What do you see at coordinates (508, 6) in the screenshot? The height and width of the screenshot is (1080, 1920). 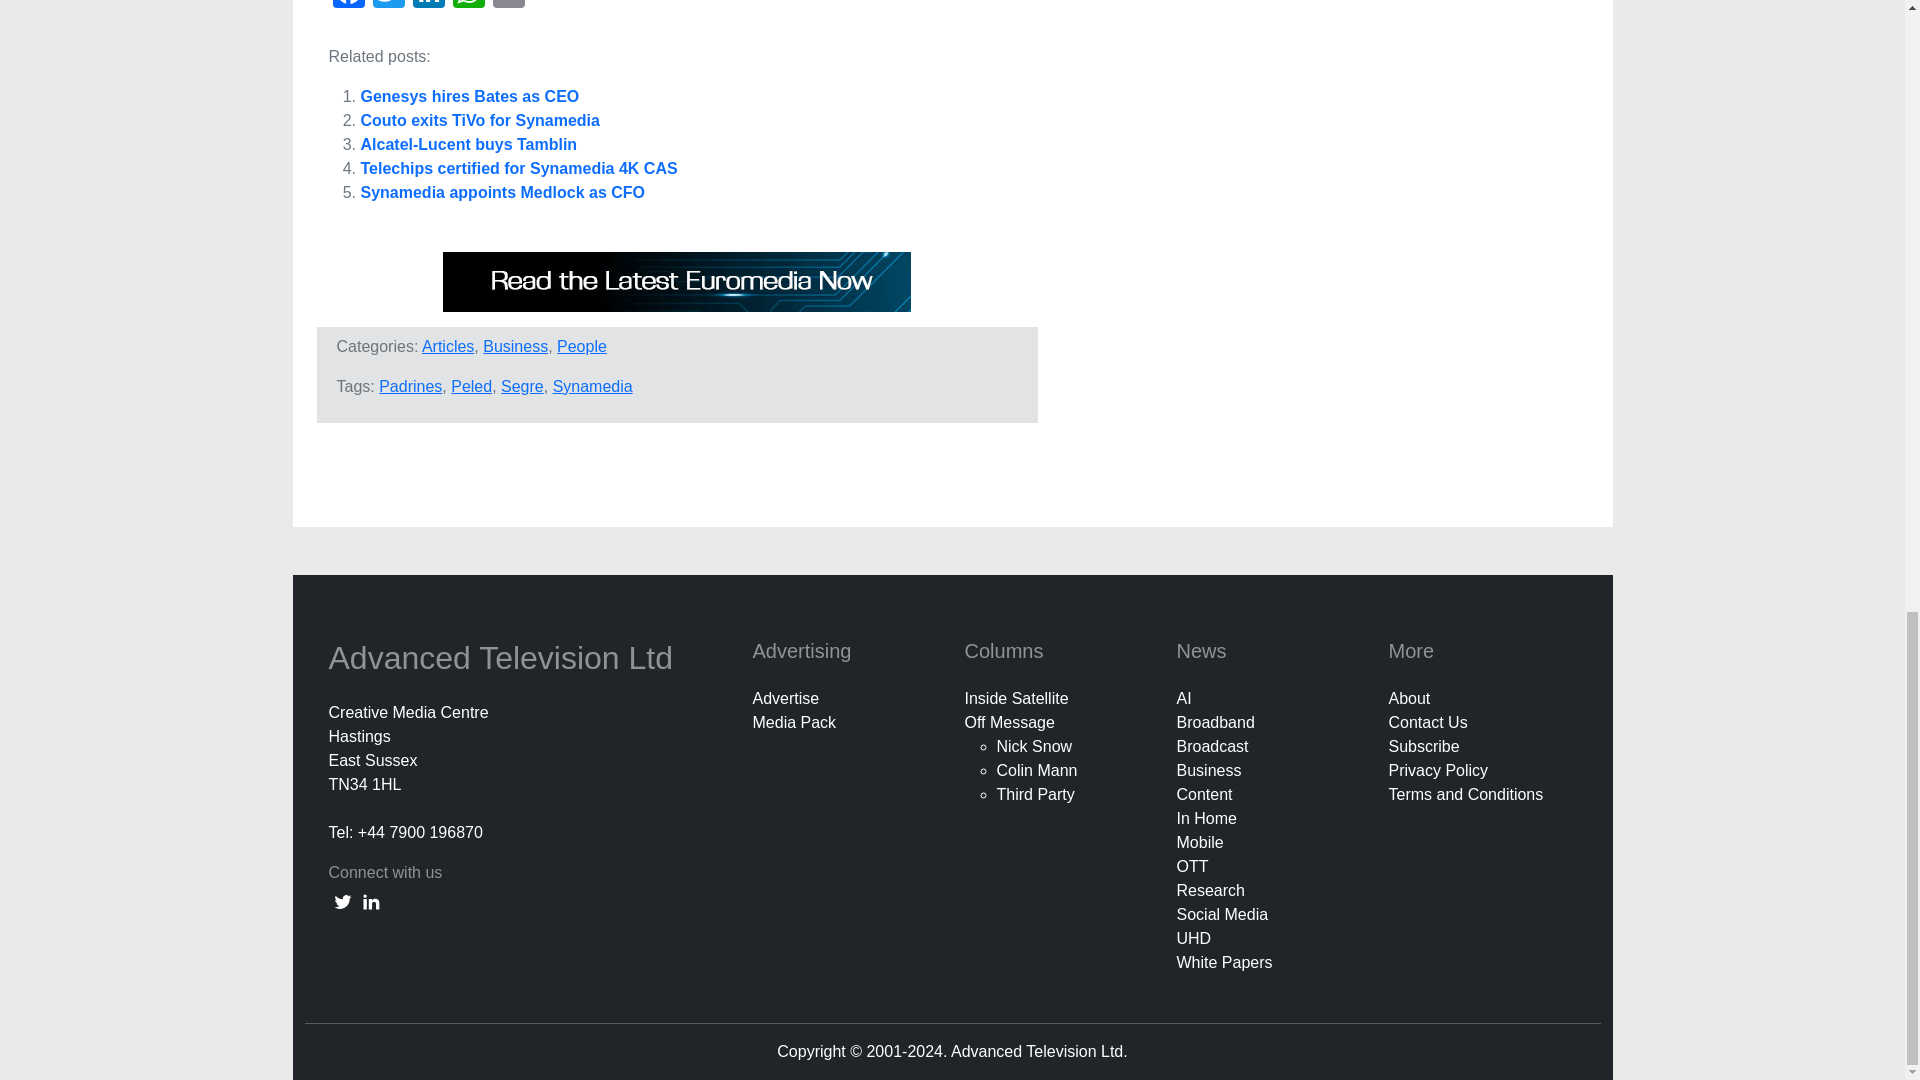 I see `Email` at bounding box center [508, 6].